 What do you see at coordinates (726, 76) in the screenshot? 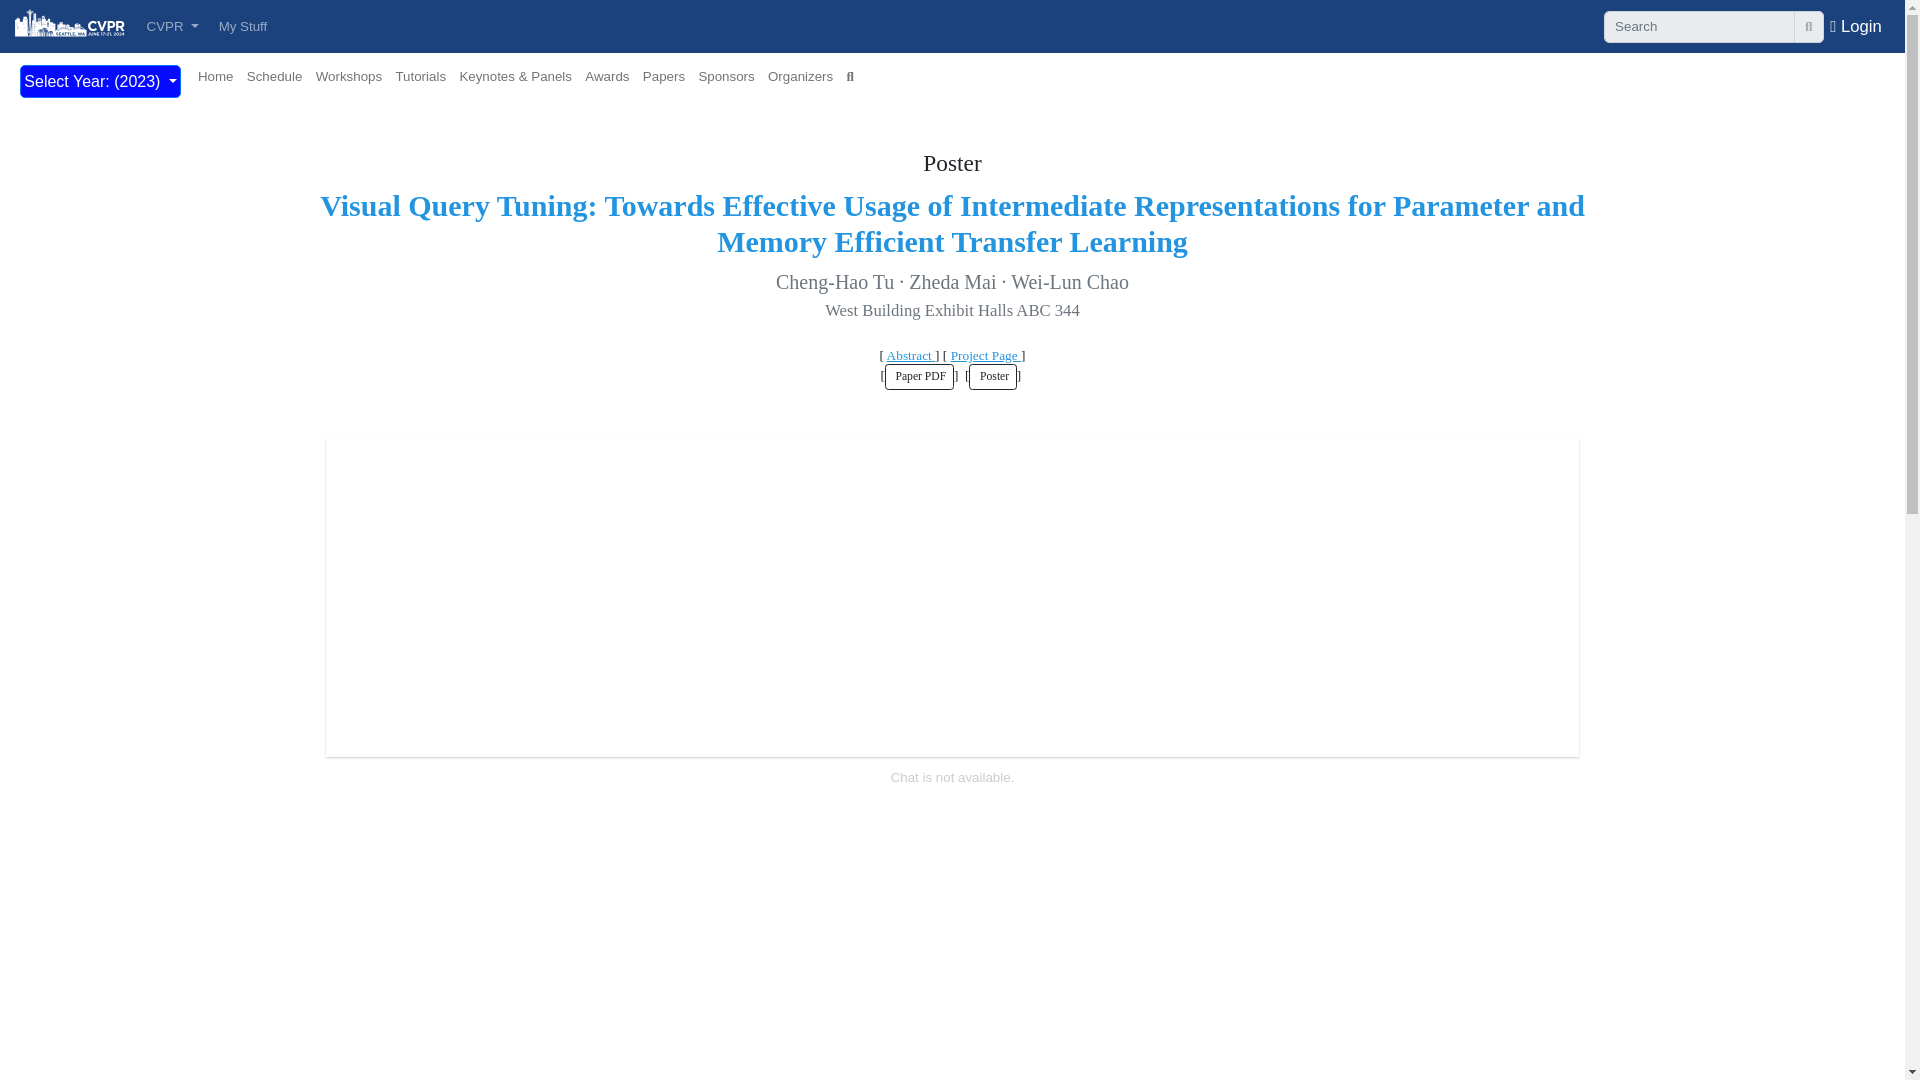
I see `Sponsors` at bounding box center [726, 76].